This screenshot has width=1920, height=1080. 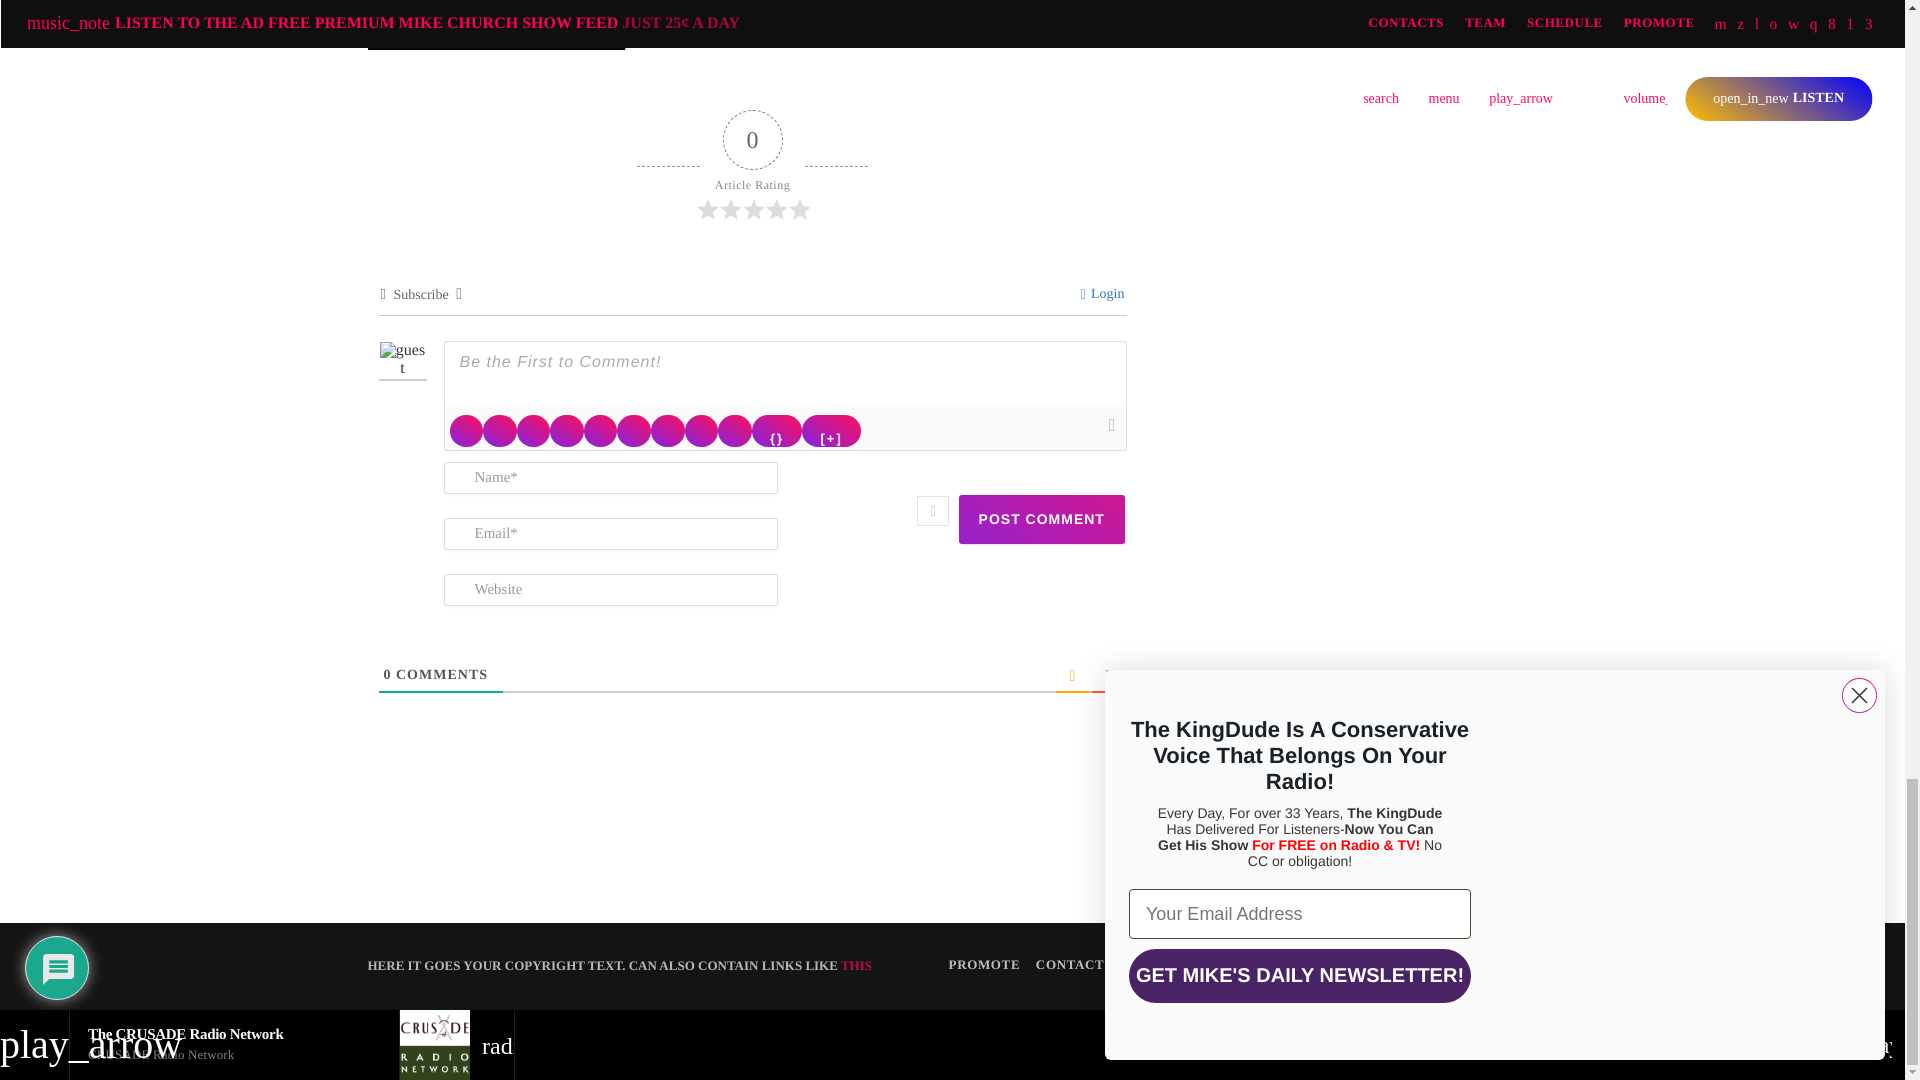 What do you see at coordinates (600, 430) in the screenshot?
I see `Ordered List` at bounding box center [600, 430].